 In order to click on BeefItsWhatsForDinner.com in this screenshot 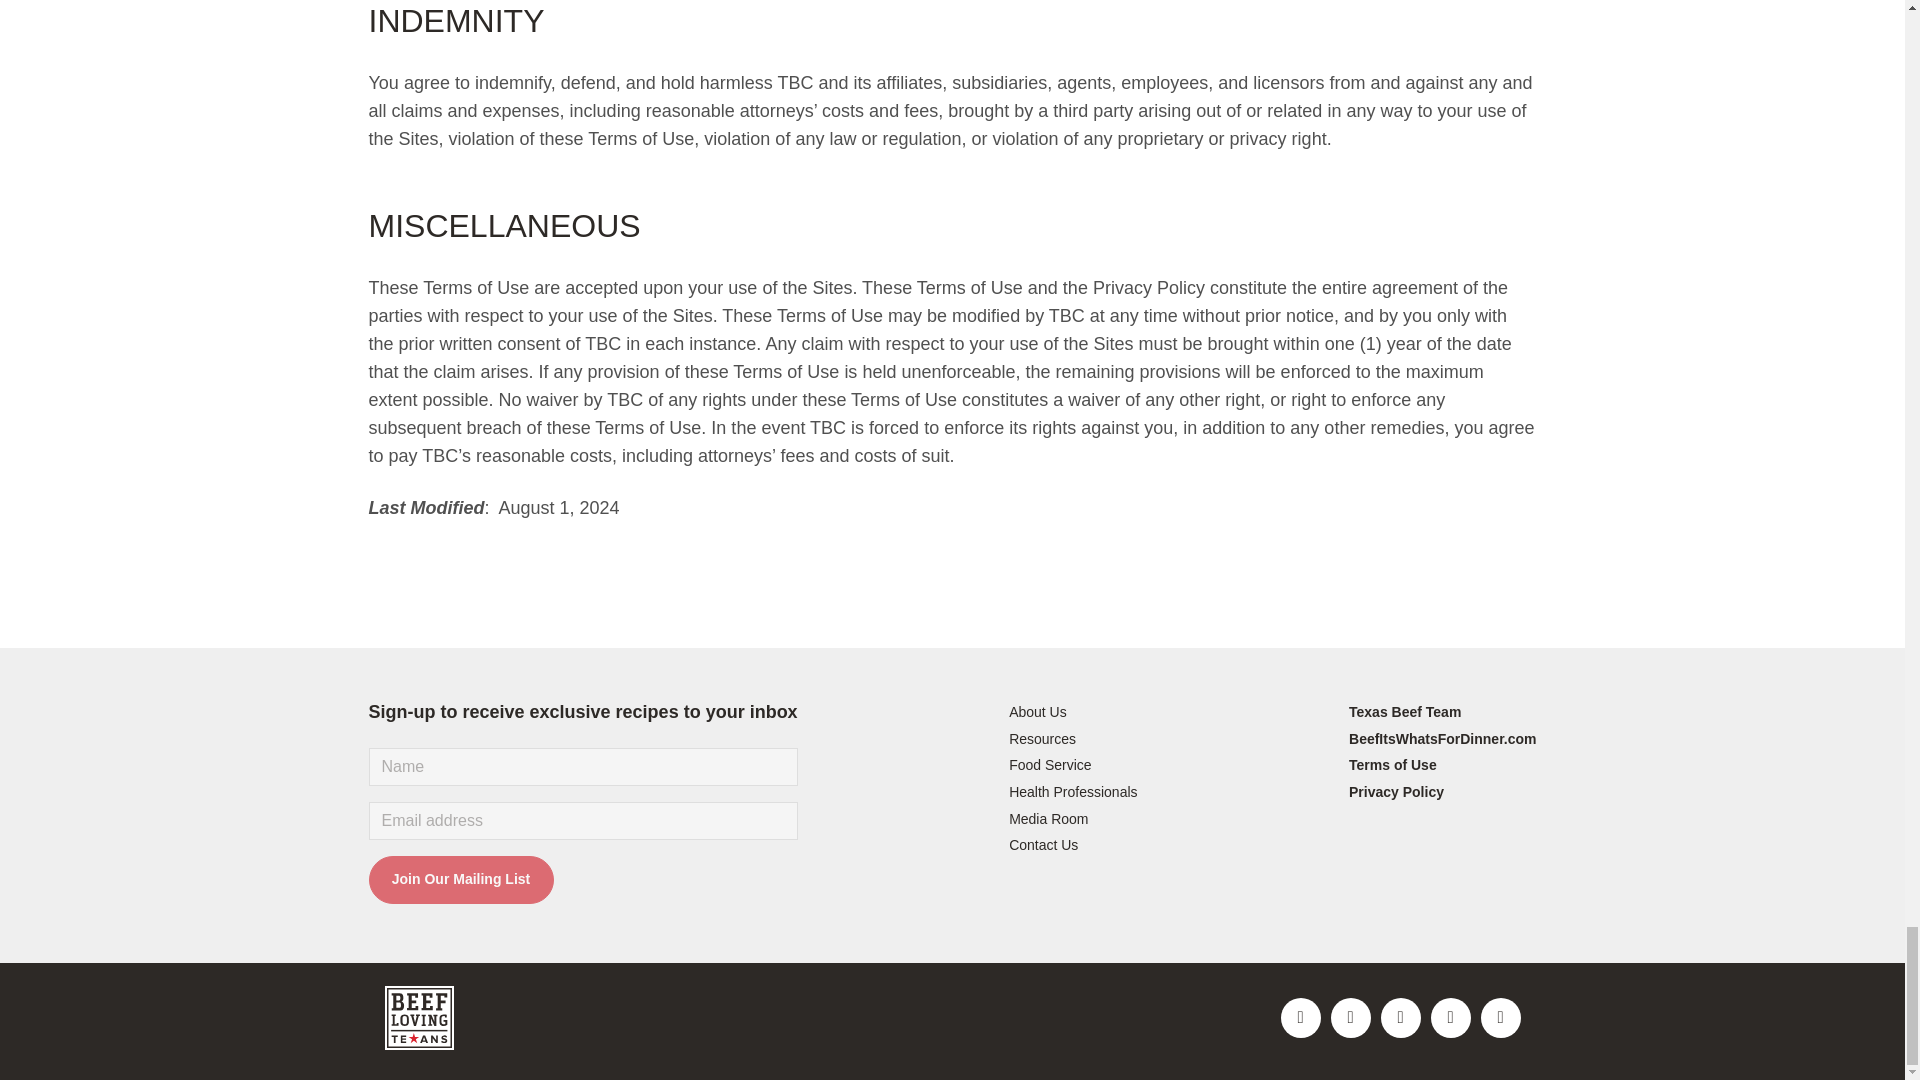, I will do `click(1442, 740)`.